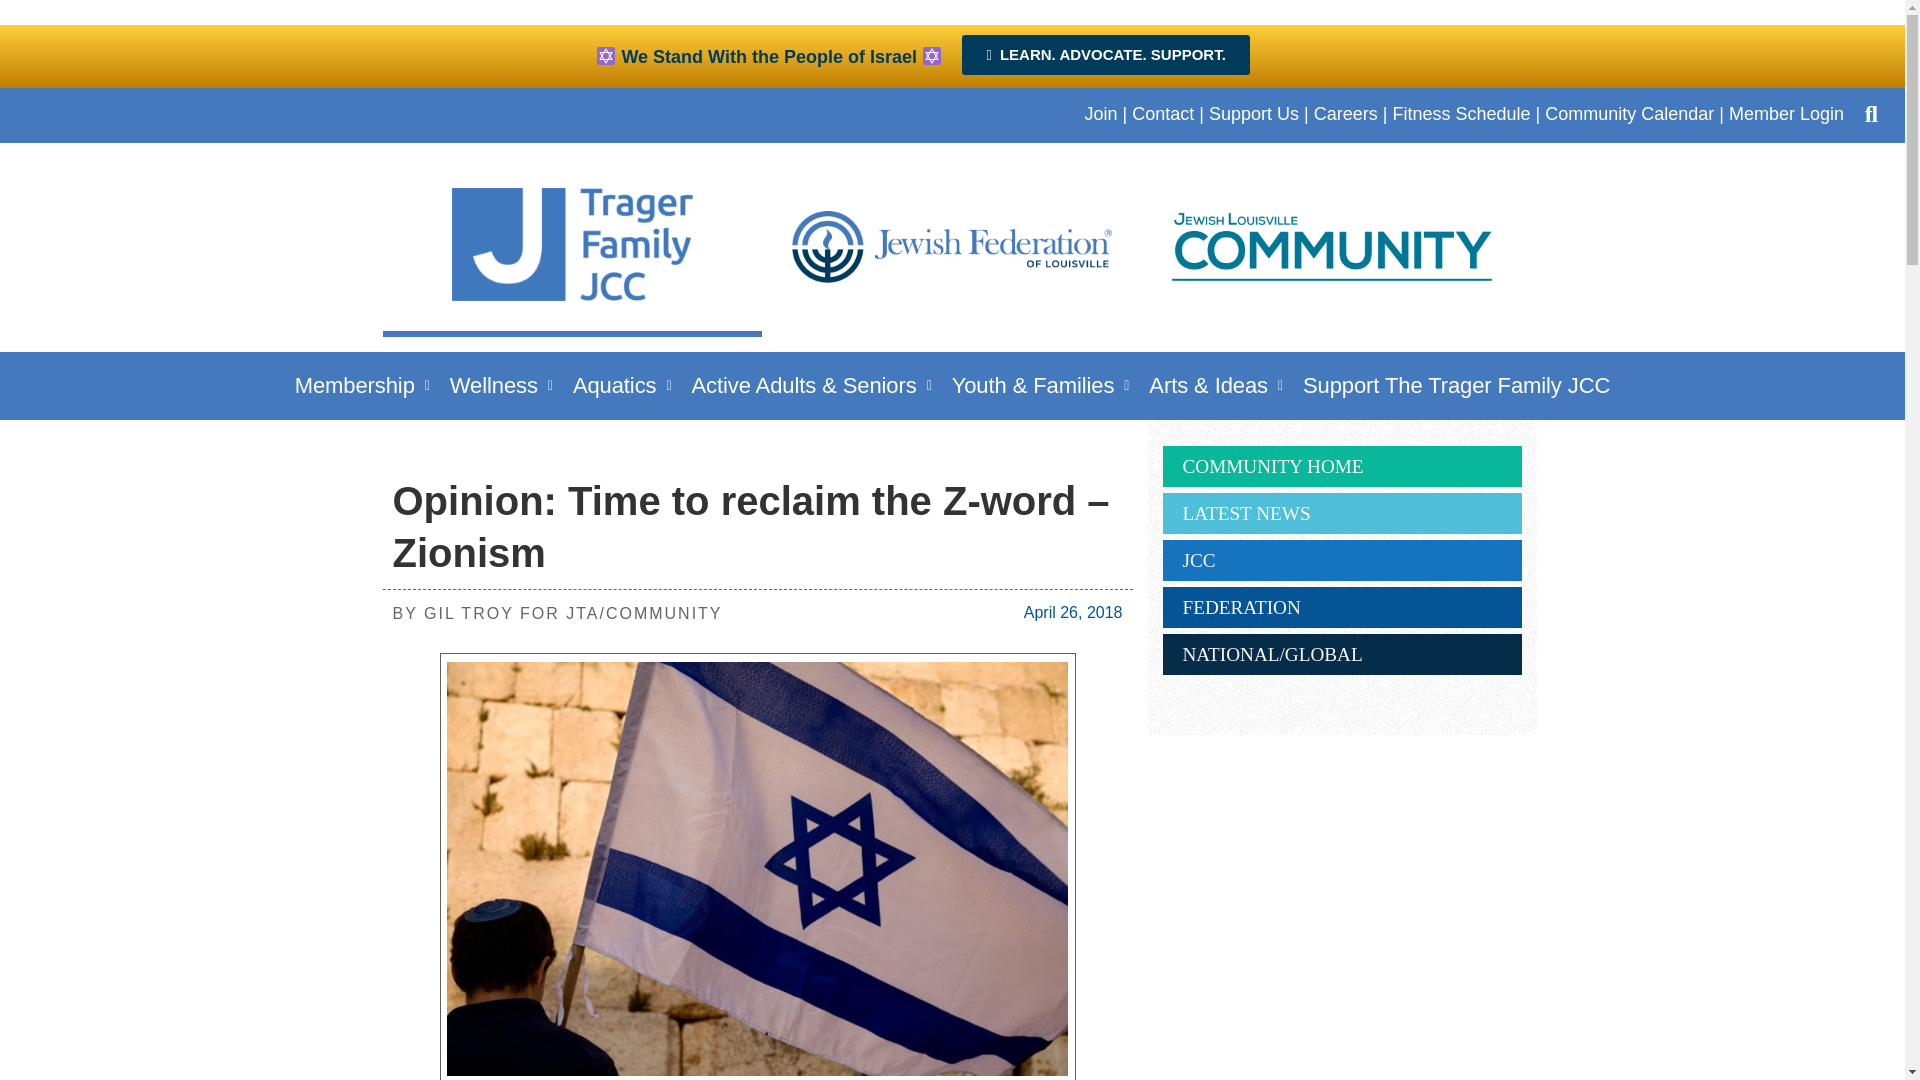  Describe the element at coordinates (1786, 114) in the screenshot. I see `Member Login` at that location.